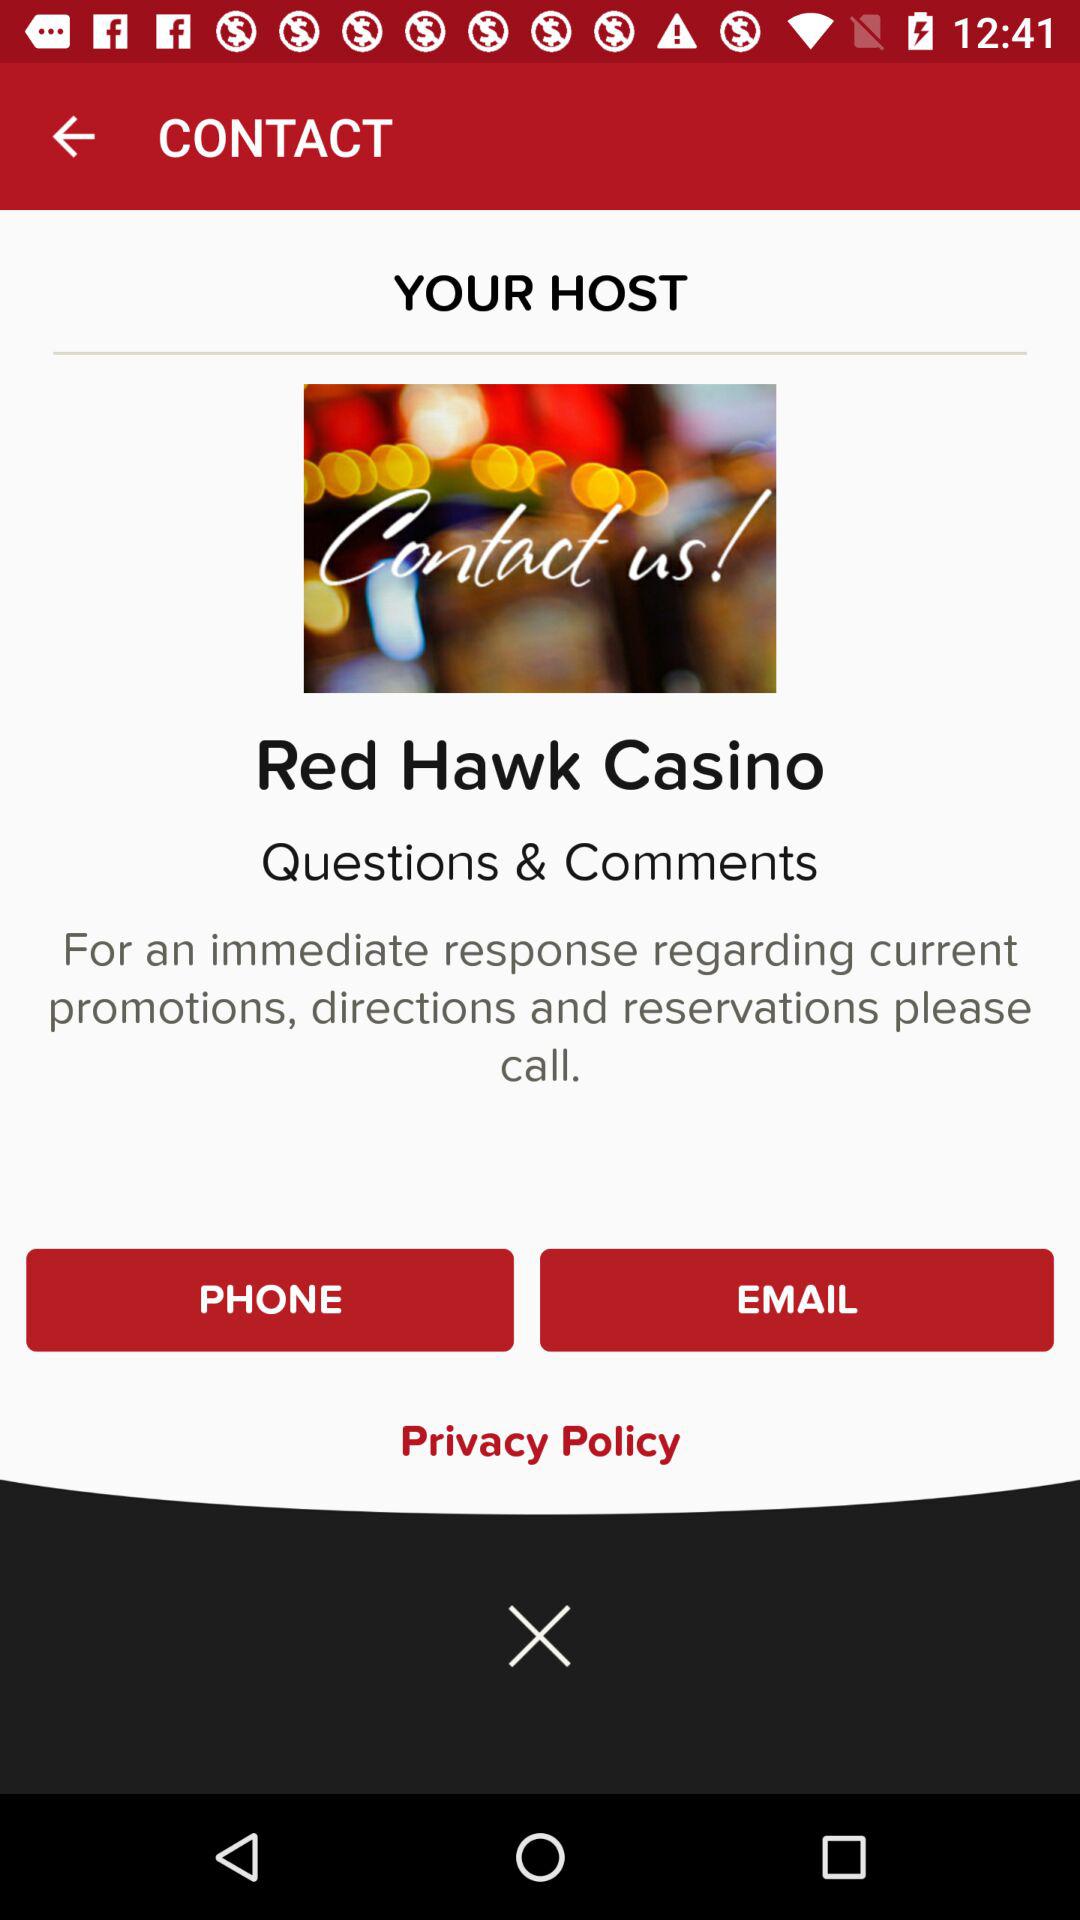 The image size is (1080, 1920). What do you see at coordinates (73, 136) in the screenshot?
I see `click icon to the left of the contact app` at bounding box center [73, 136].